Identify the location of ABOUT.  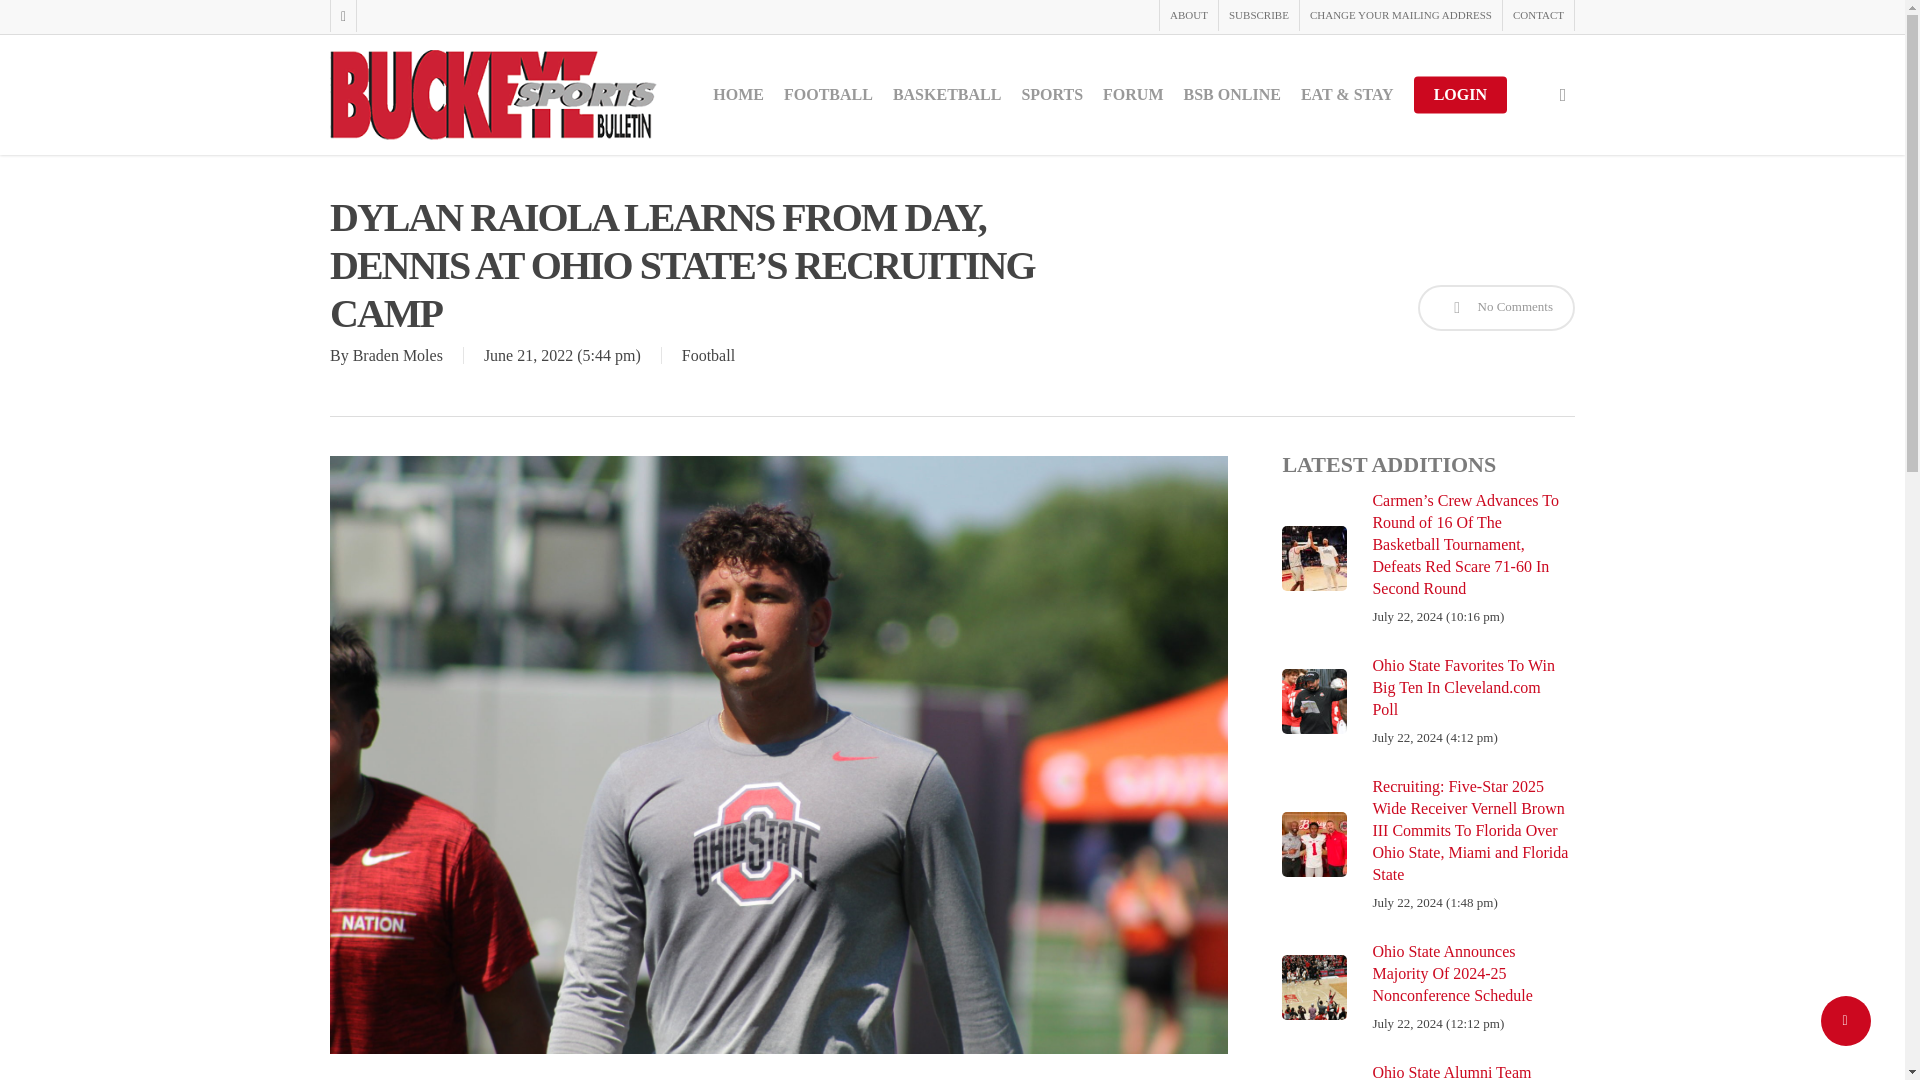
(1188, 16).